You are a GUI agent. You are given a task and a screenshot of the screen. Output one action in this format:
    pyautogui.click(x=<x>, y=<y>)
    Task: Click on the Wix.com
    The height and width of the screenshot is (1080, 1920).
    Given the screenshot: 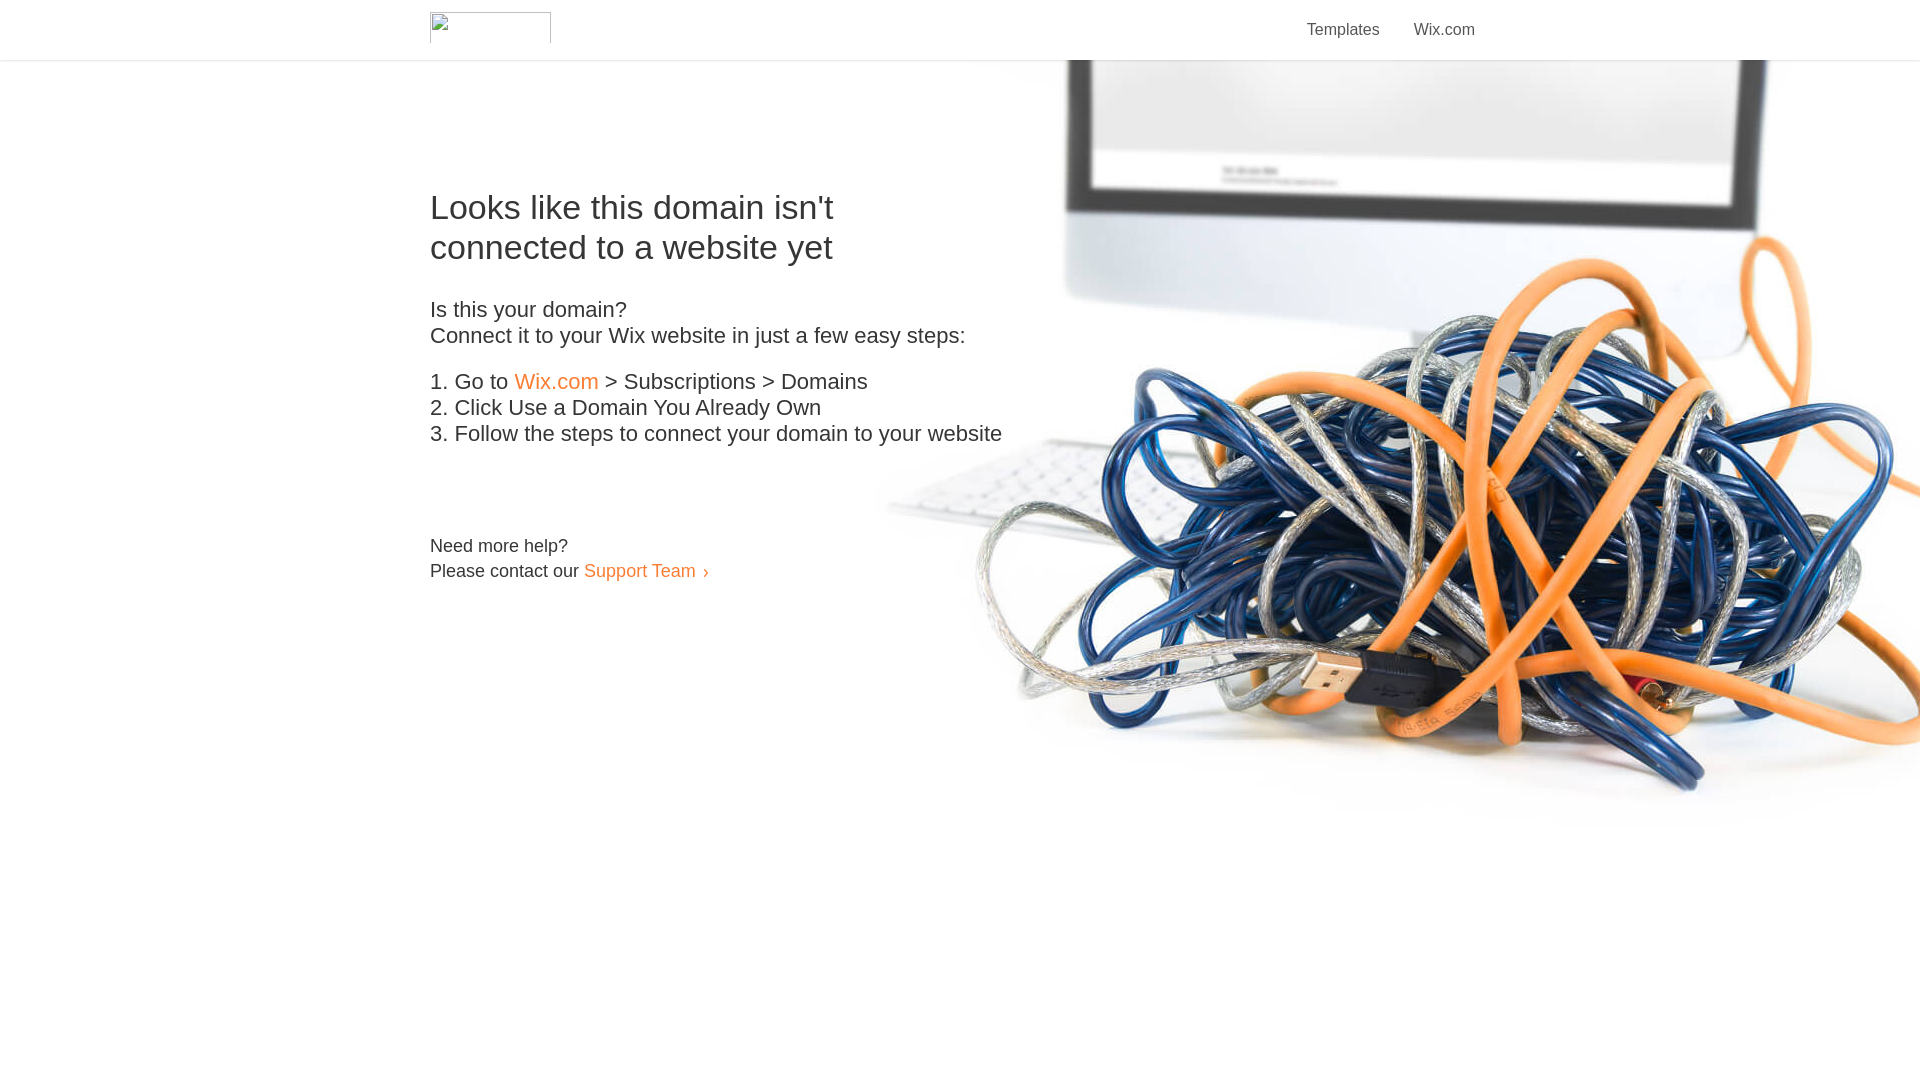 What is the action you would take?
    pyautogui.click(x=1444, y=18)
    